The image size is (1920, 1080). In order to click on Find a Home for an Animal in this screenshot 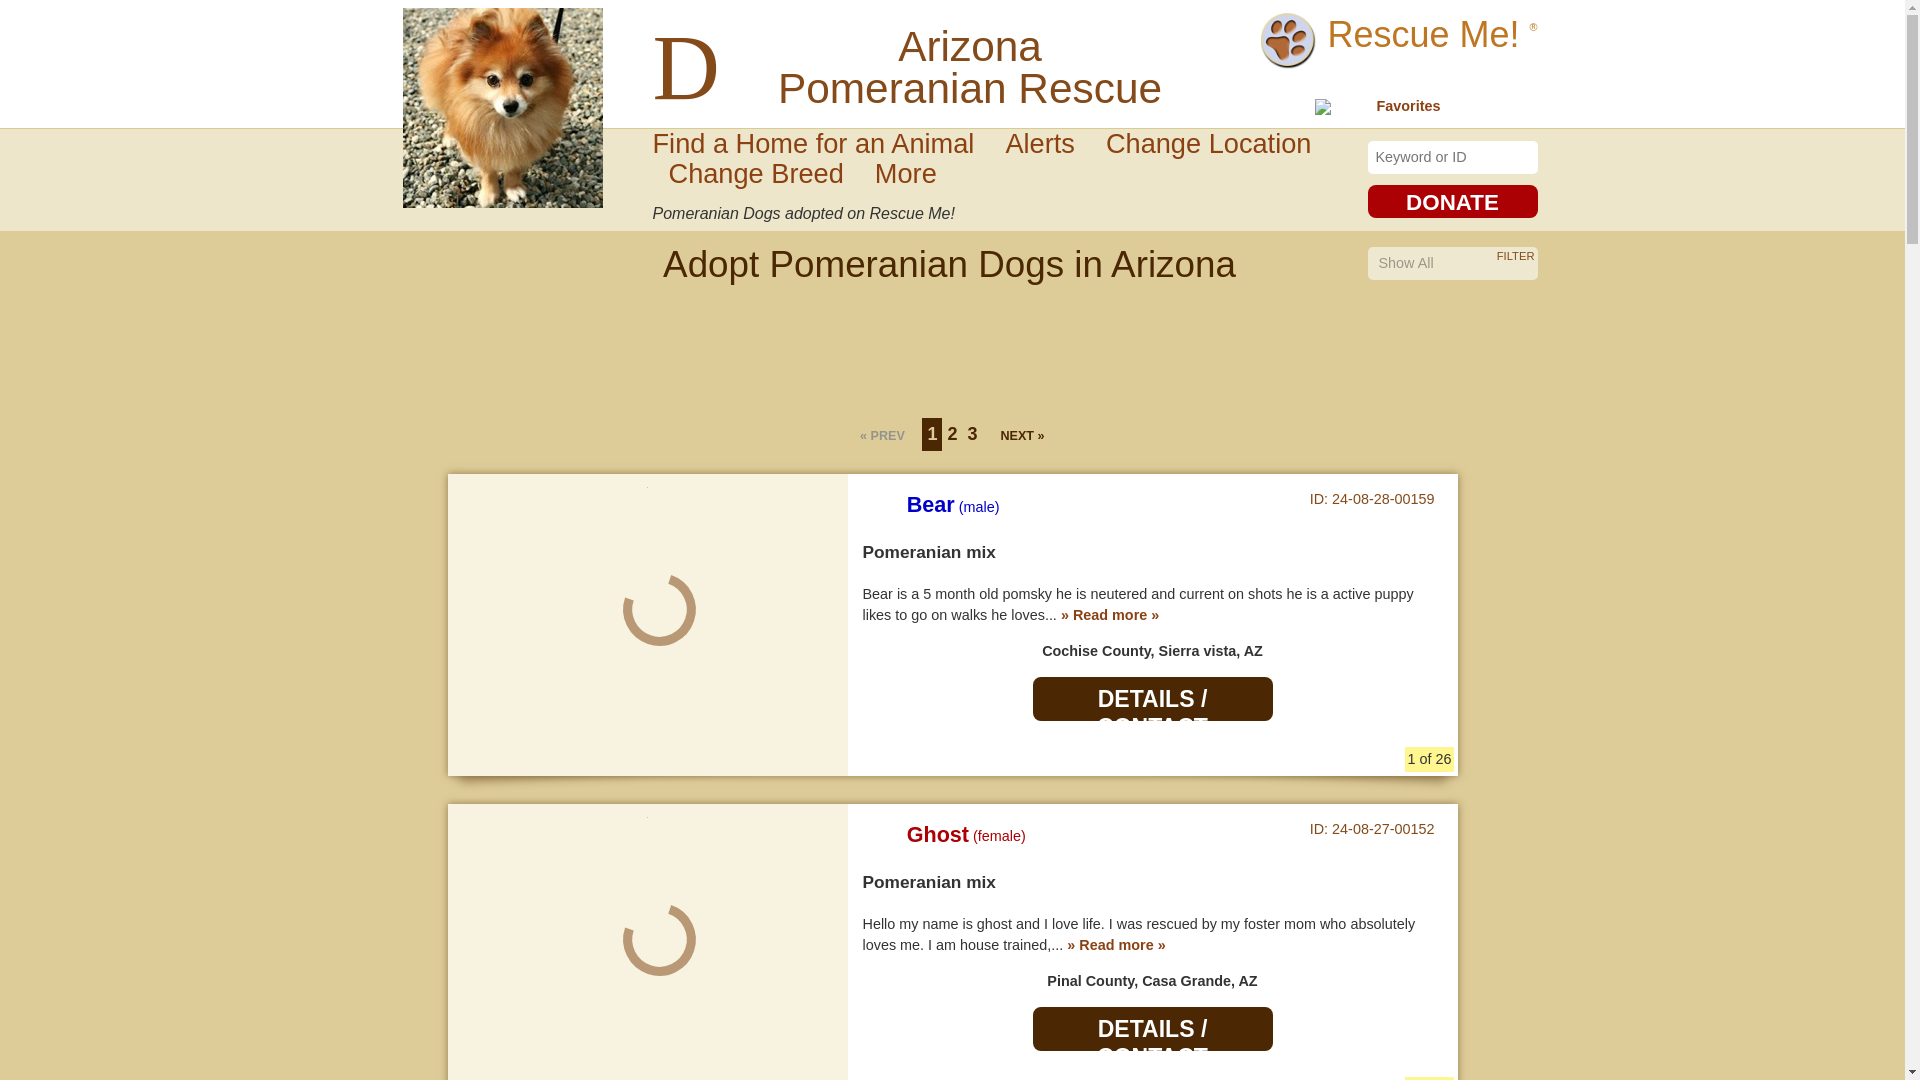, I will do `click(820, 142)`.